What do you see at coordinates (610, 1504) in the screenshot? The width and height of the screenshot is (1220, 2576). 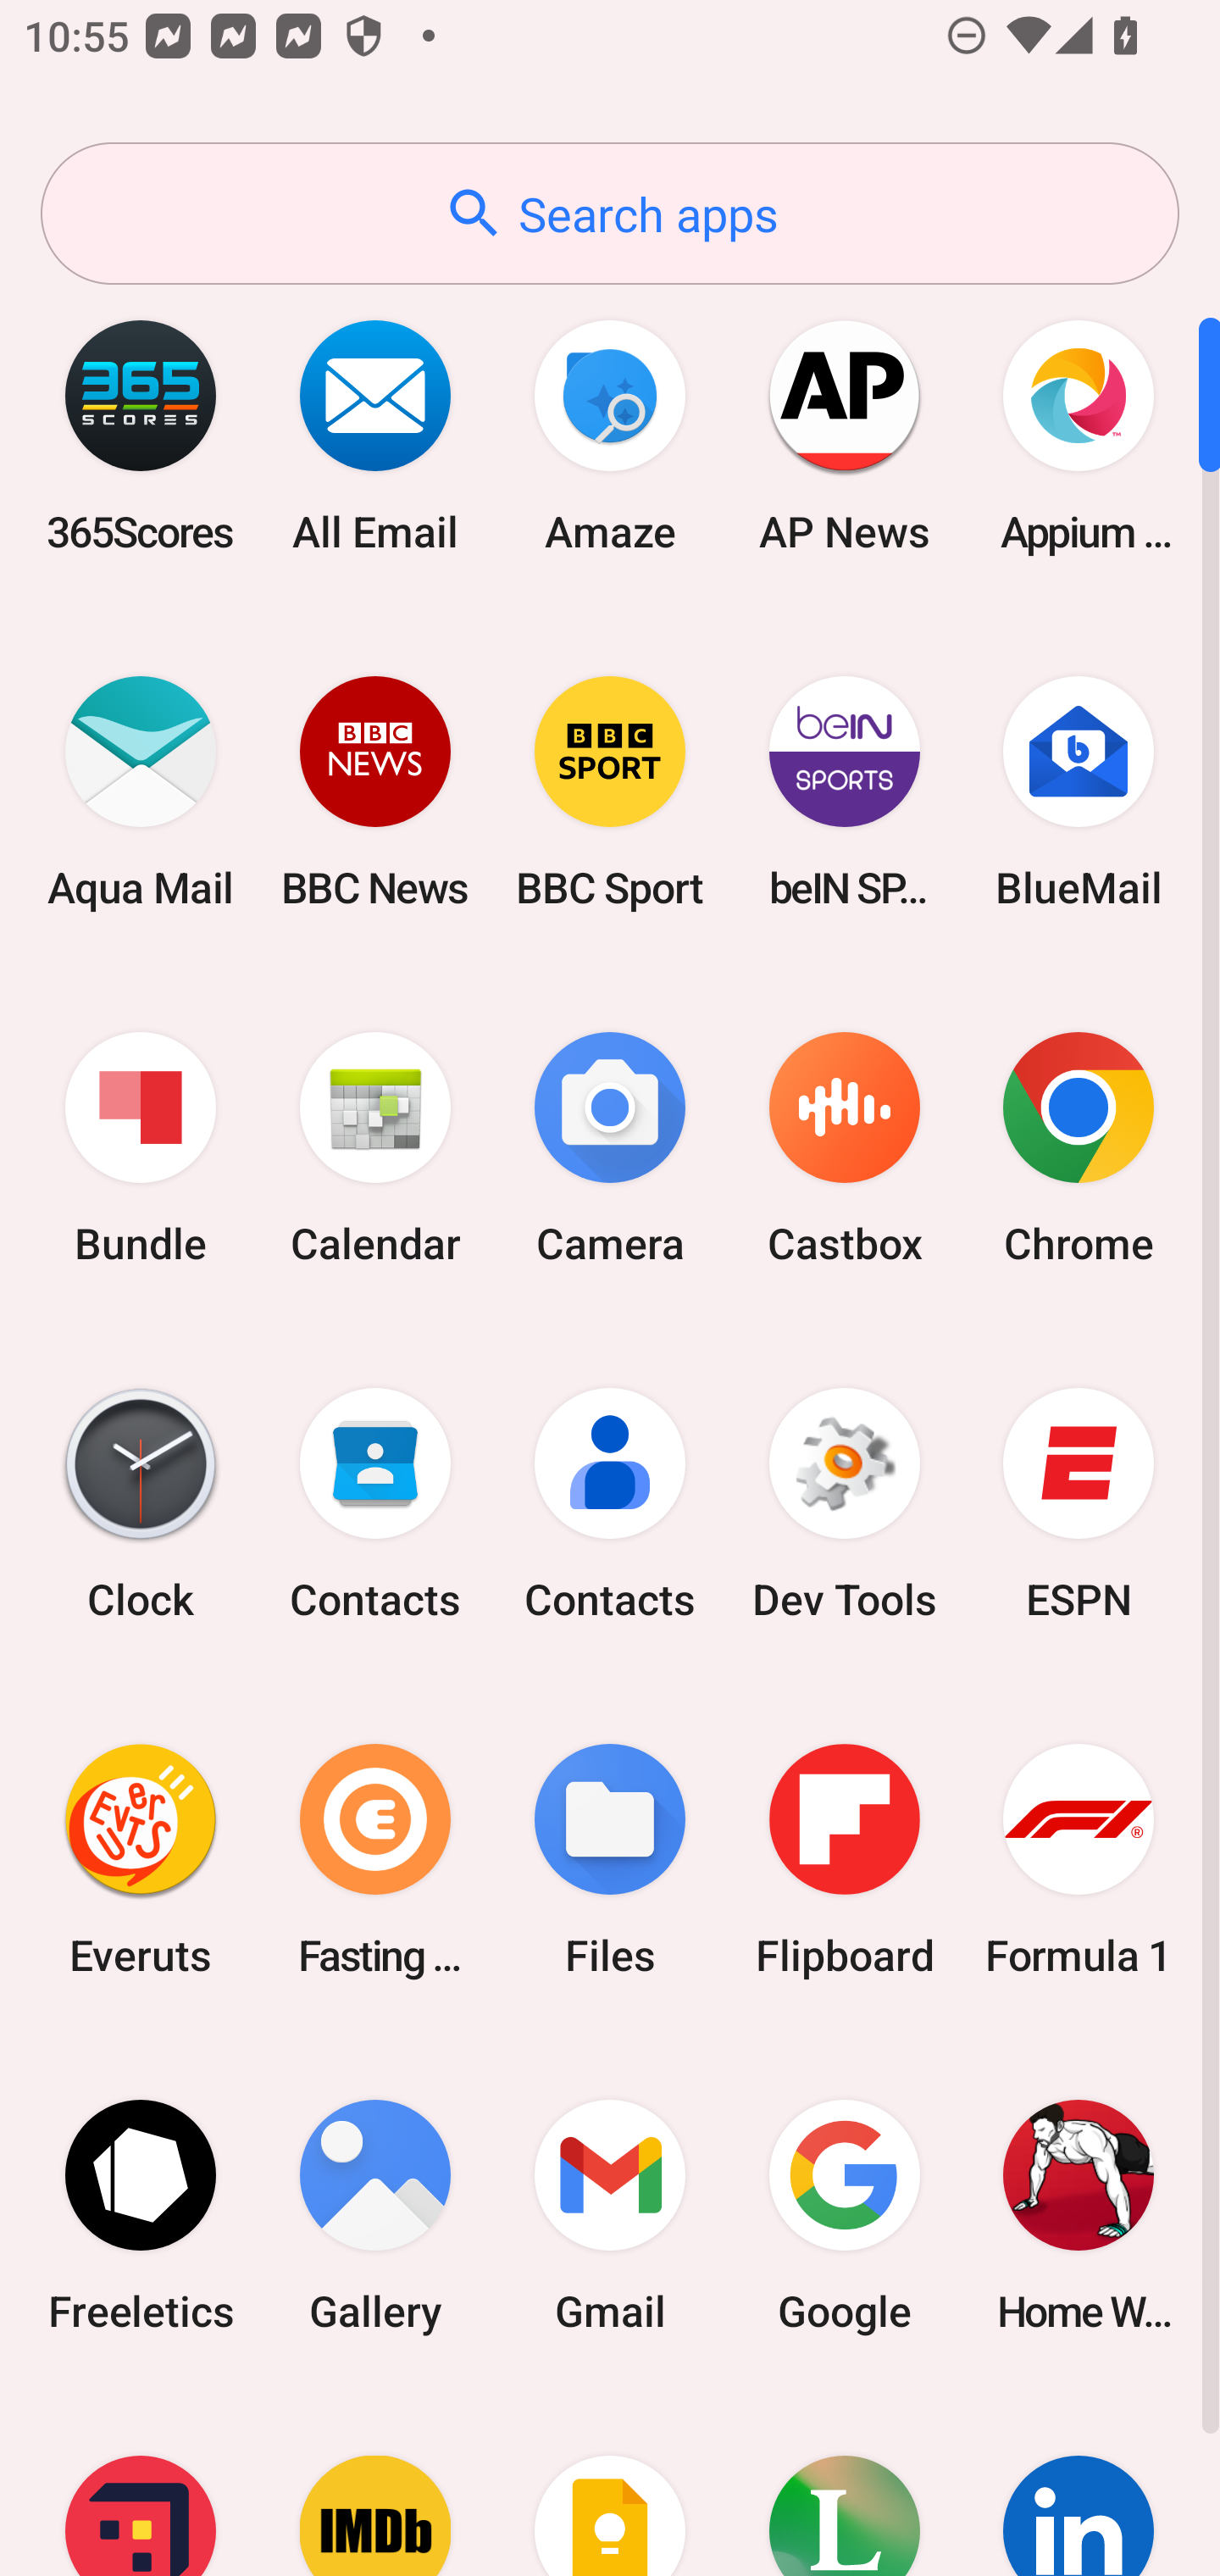 I see `Contacts` at bounding box center [610, 1504].